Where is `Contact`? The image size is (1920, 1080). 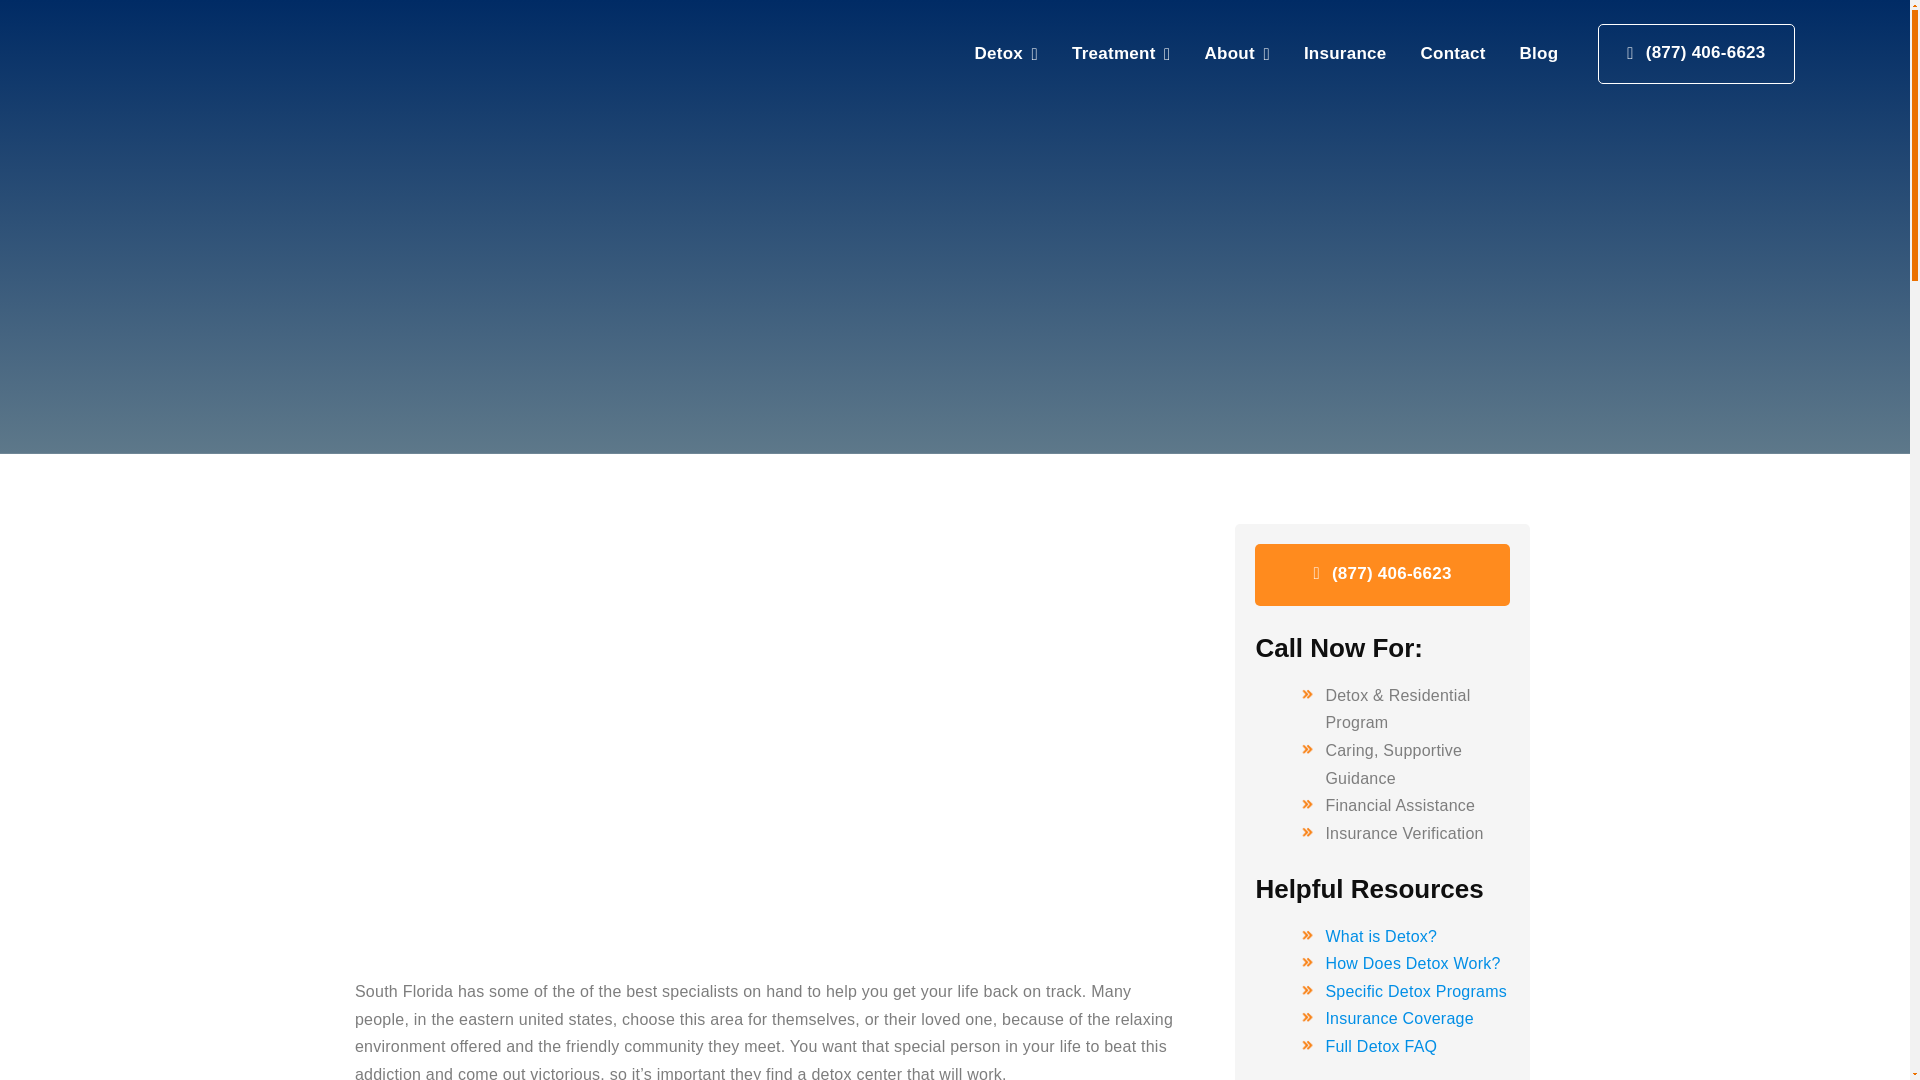 Contact is located at coordinates (1452, 54).